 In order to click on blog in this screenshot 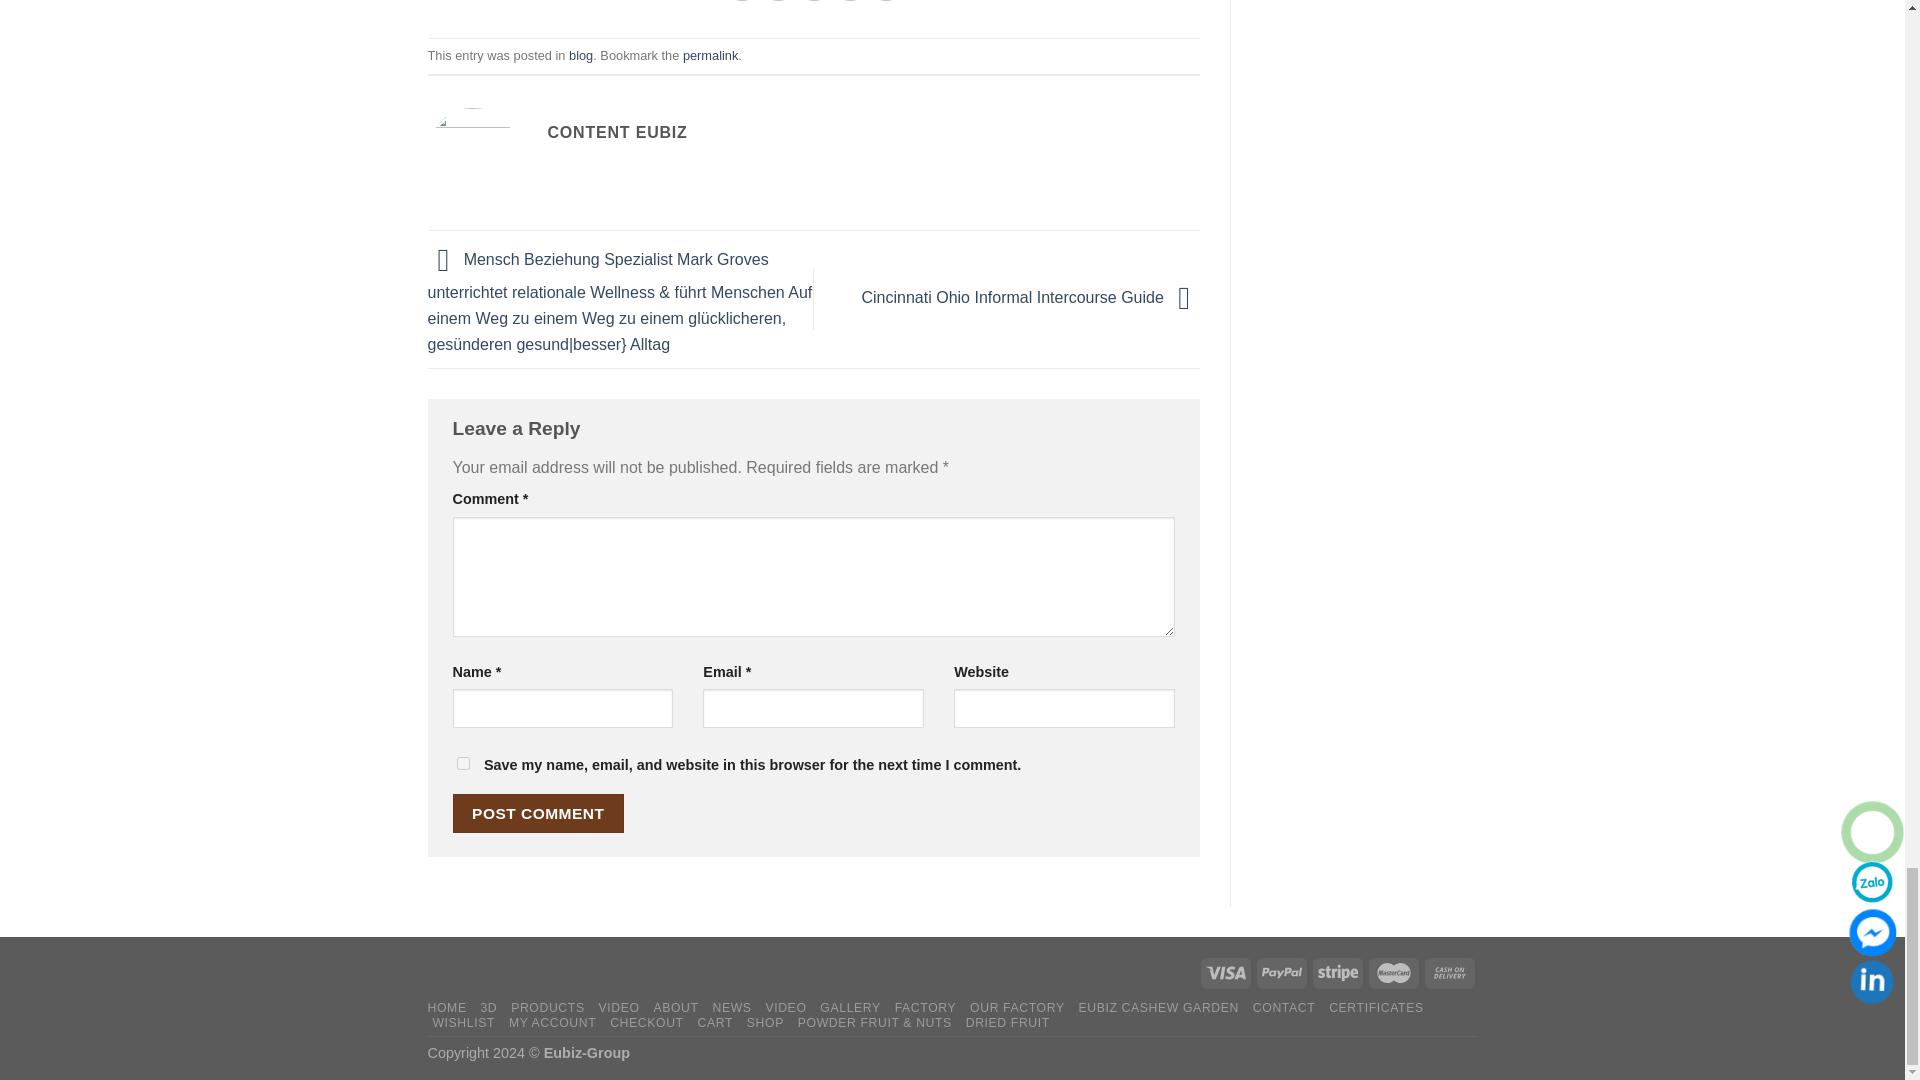, I will do `click(580, 54)`.